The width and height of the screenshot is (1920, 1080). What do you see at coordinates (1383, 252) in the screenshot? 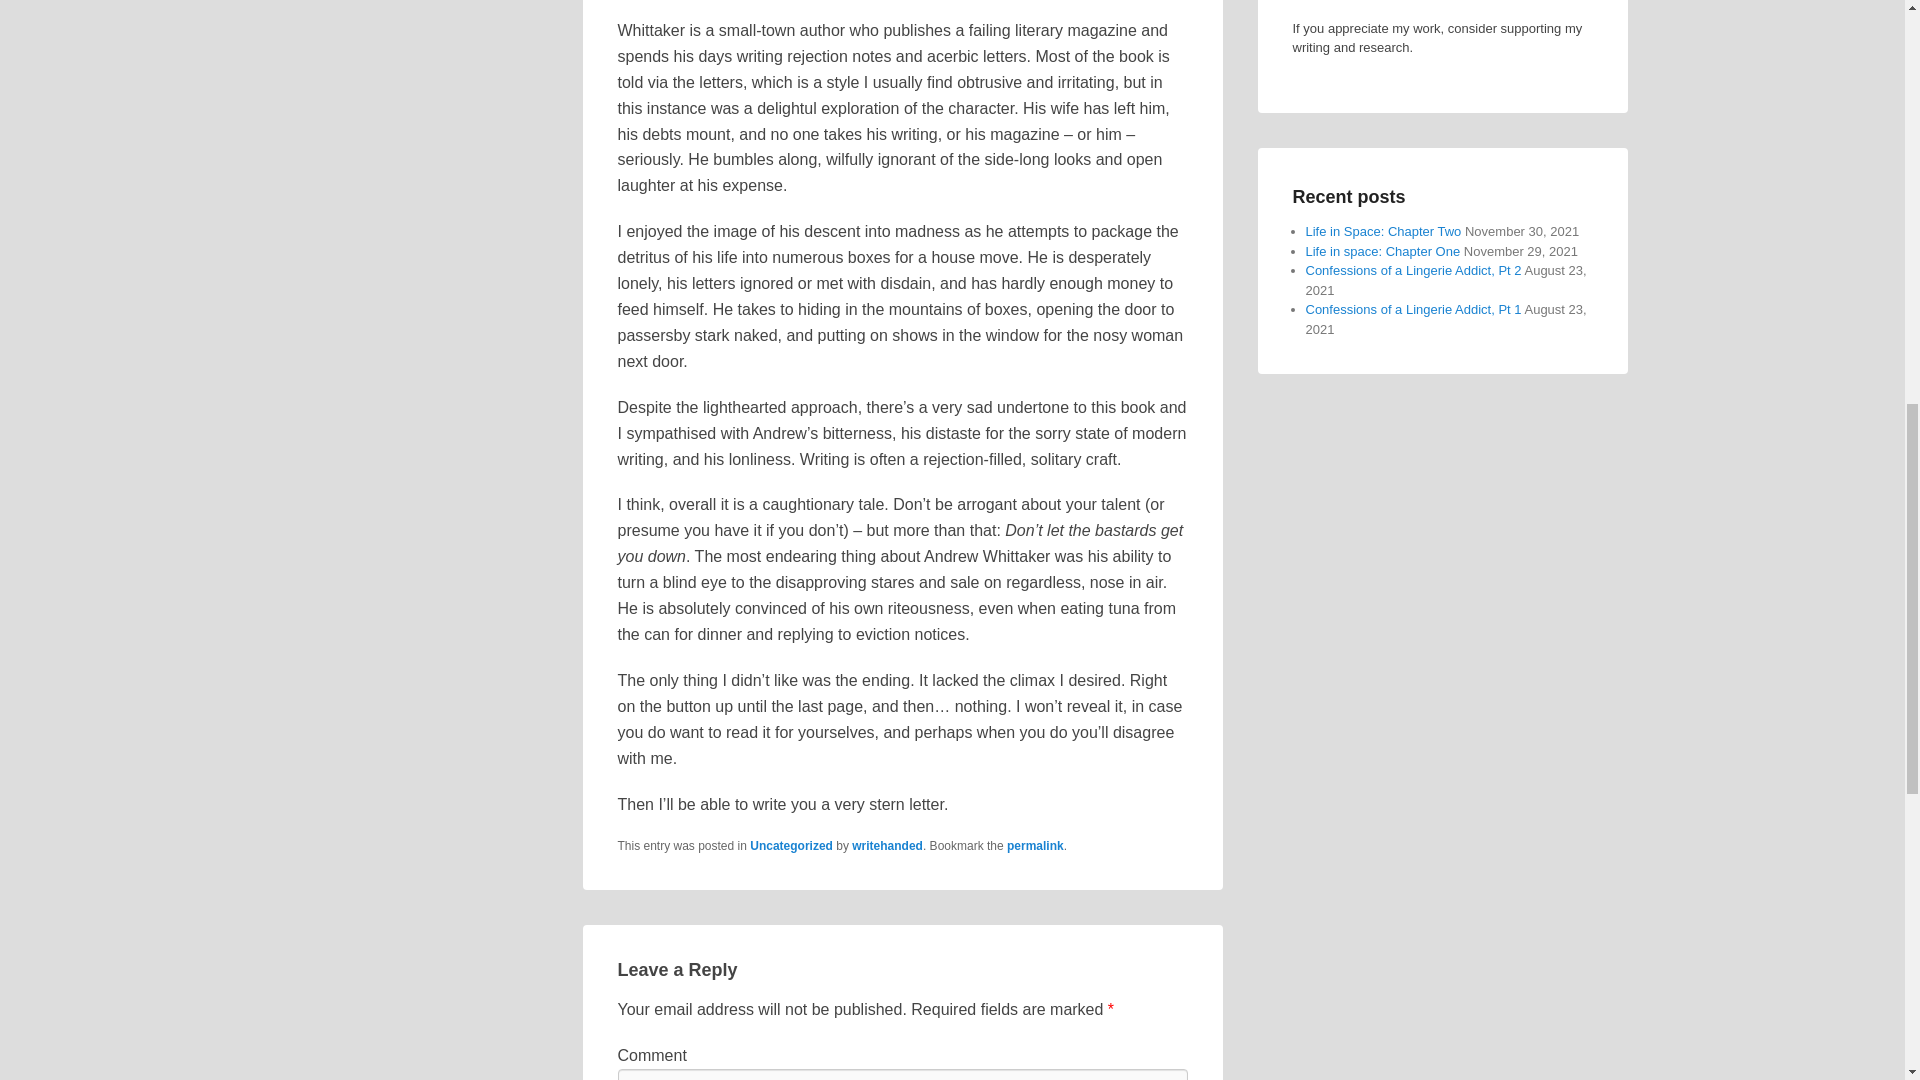
I see `Life in space: Chapter One` at bounding box center [1383, 252].